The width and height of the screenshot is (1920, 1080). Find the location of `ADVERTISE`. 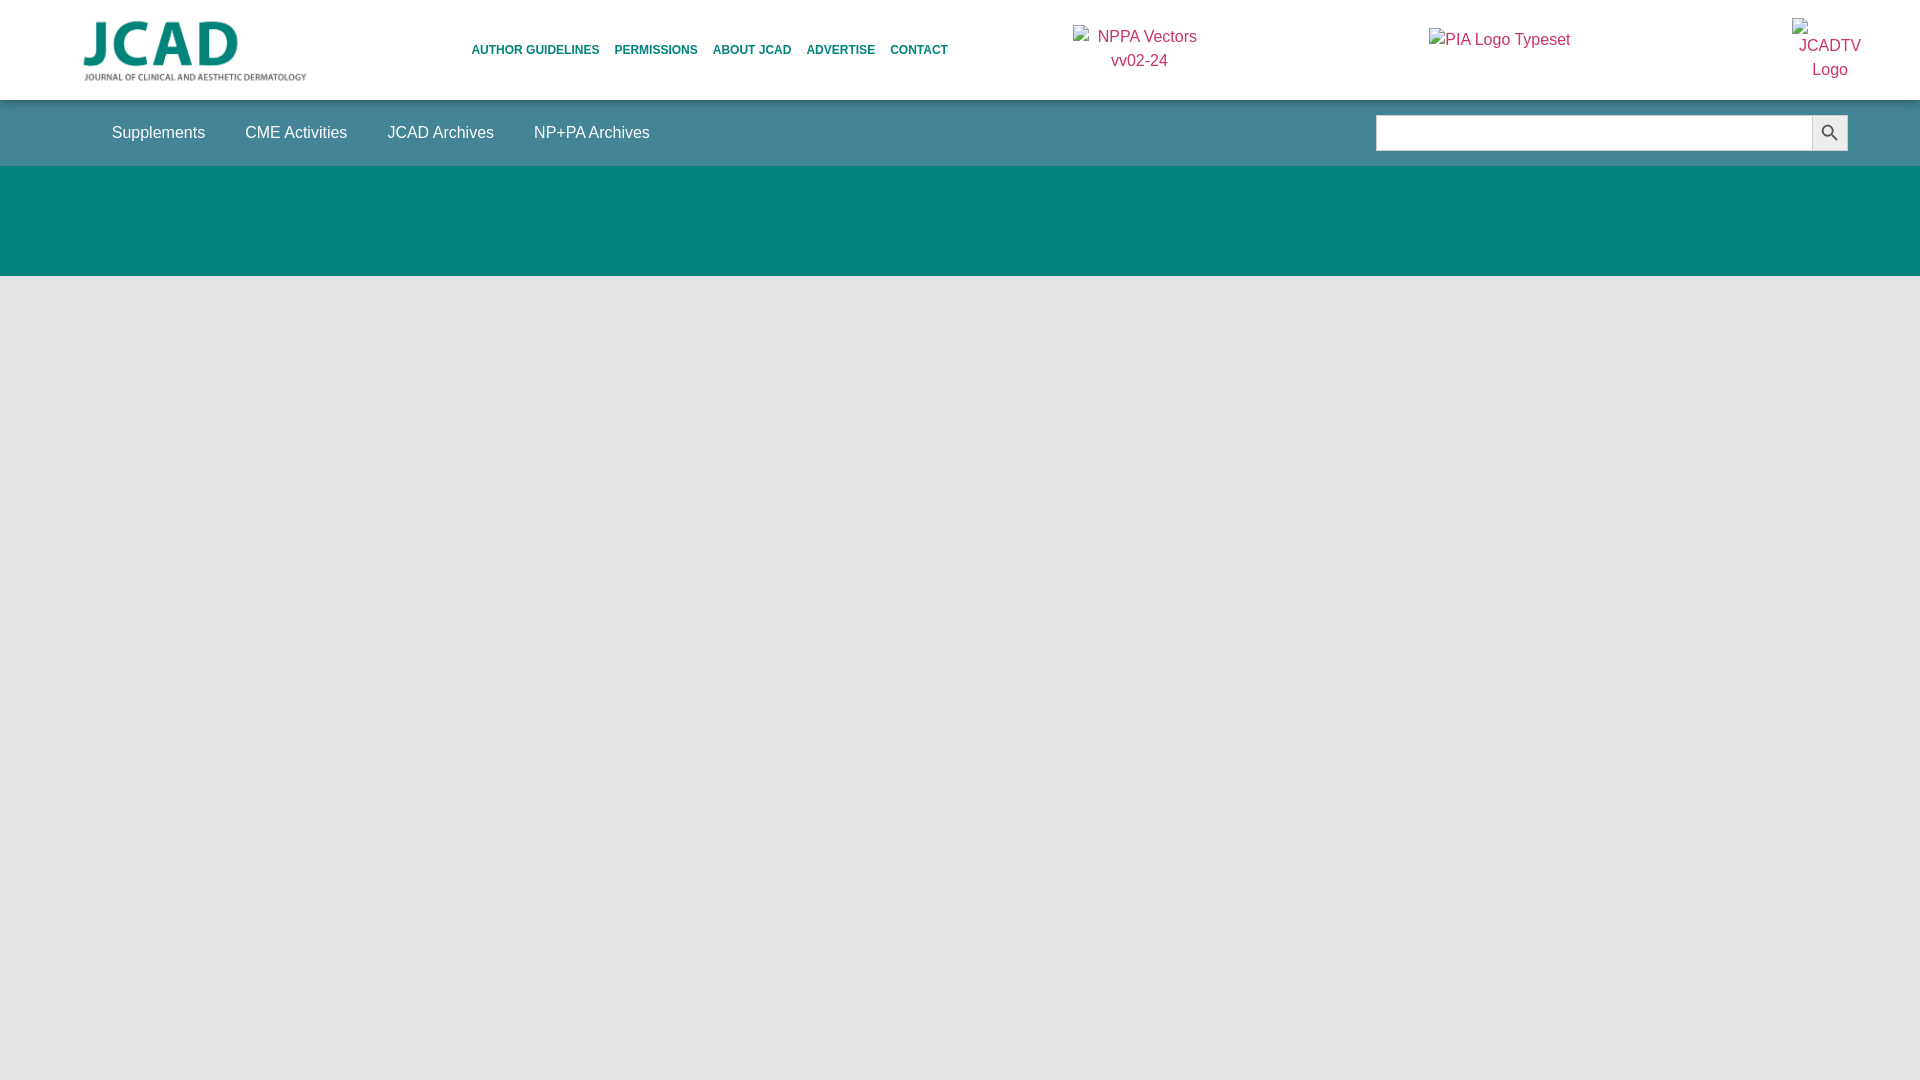

ADVERTISE is located at coordinates (840, 49).